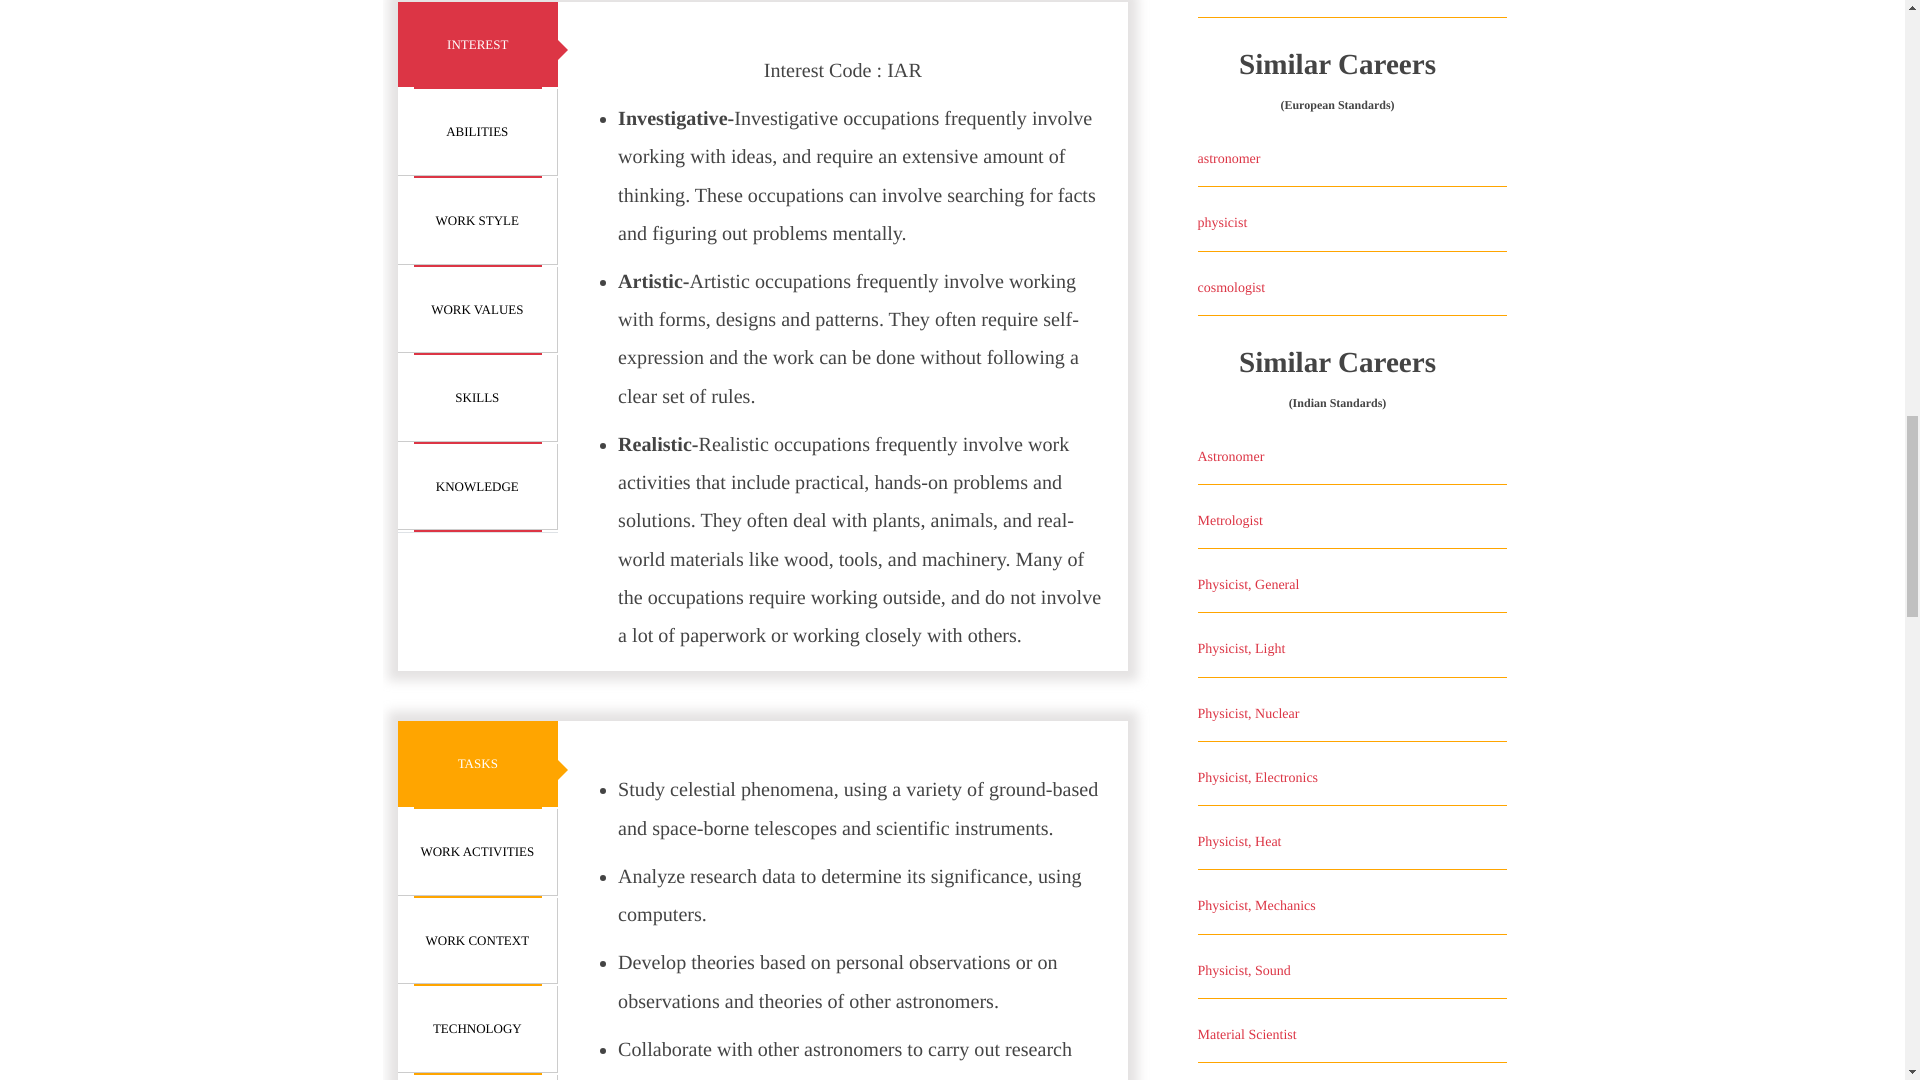 This screenshot has height=1080, width=1920. Describe the element at coordinates (478, 764) in the screenshot. I see `TASKS` at that location.